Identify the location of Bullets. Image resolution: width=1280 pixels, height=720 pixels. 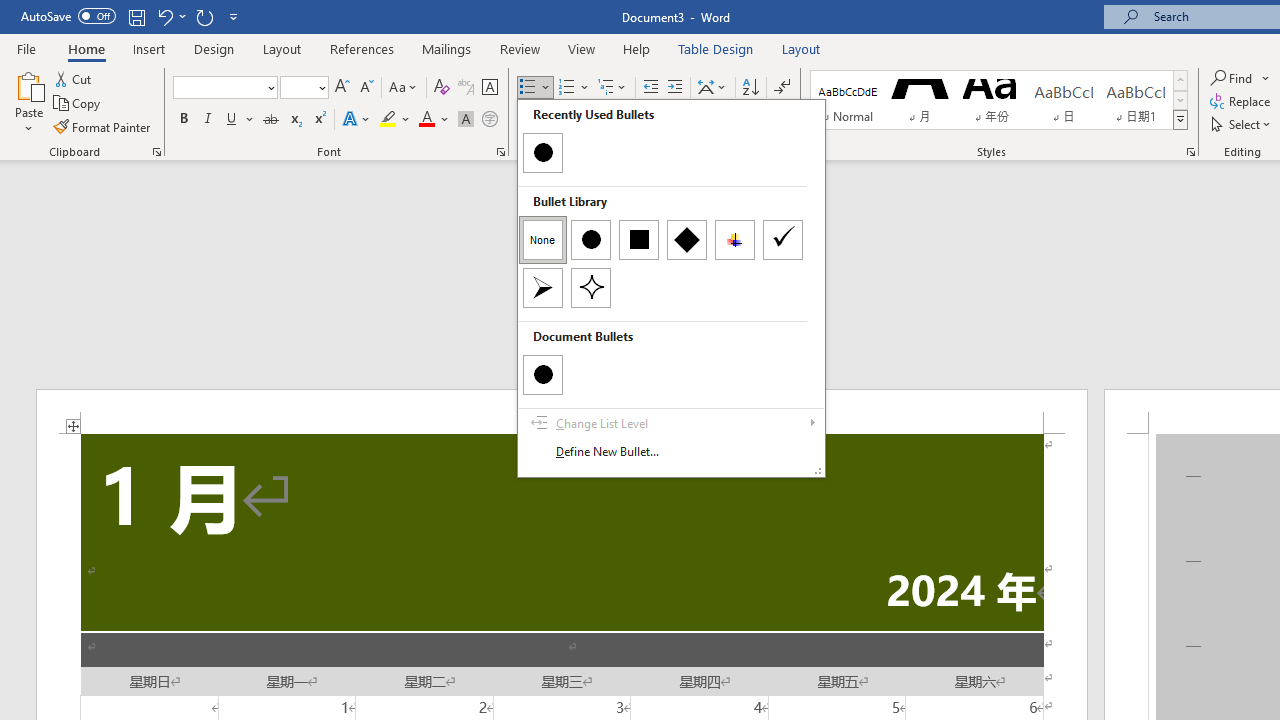
(528, 88).